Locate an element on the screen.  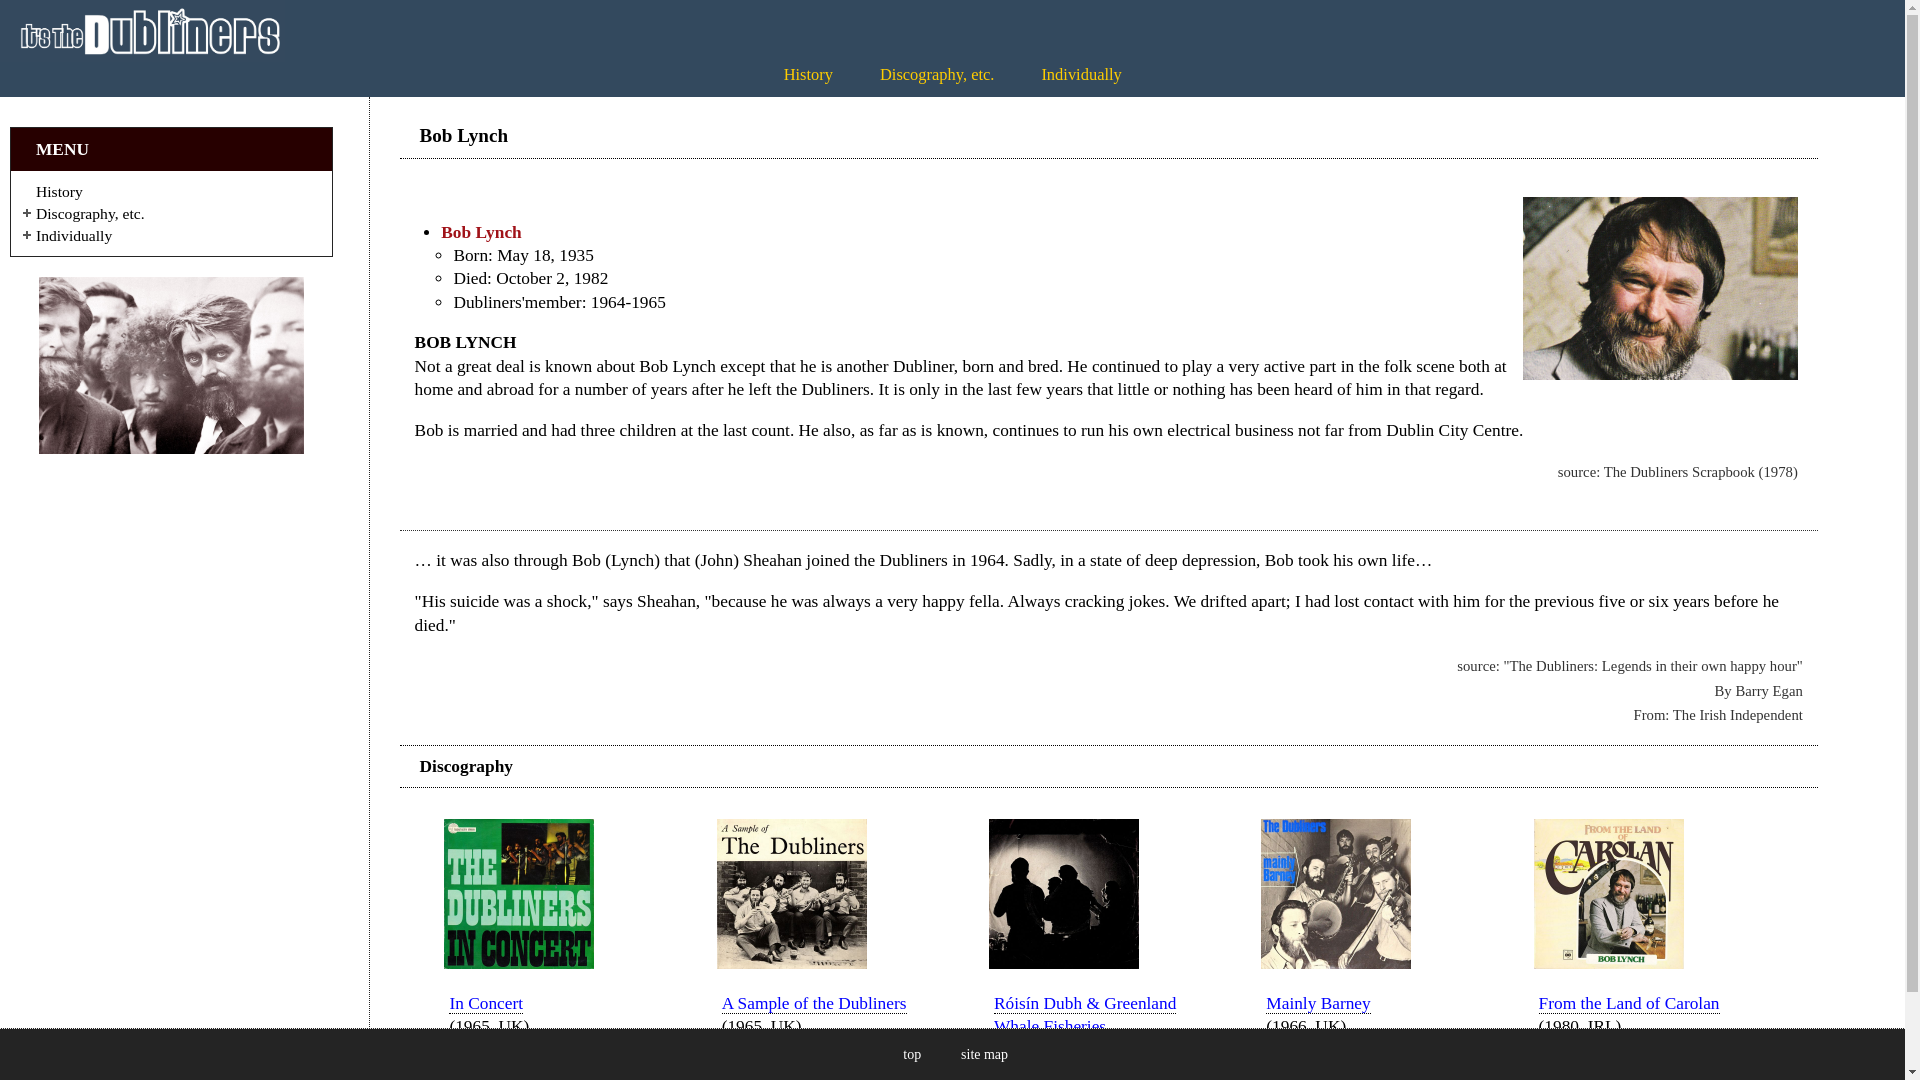
Mainly Barney: 1966 - Transatlantic TRA EP 136 is located at coordinates (1336, 963).